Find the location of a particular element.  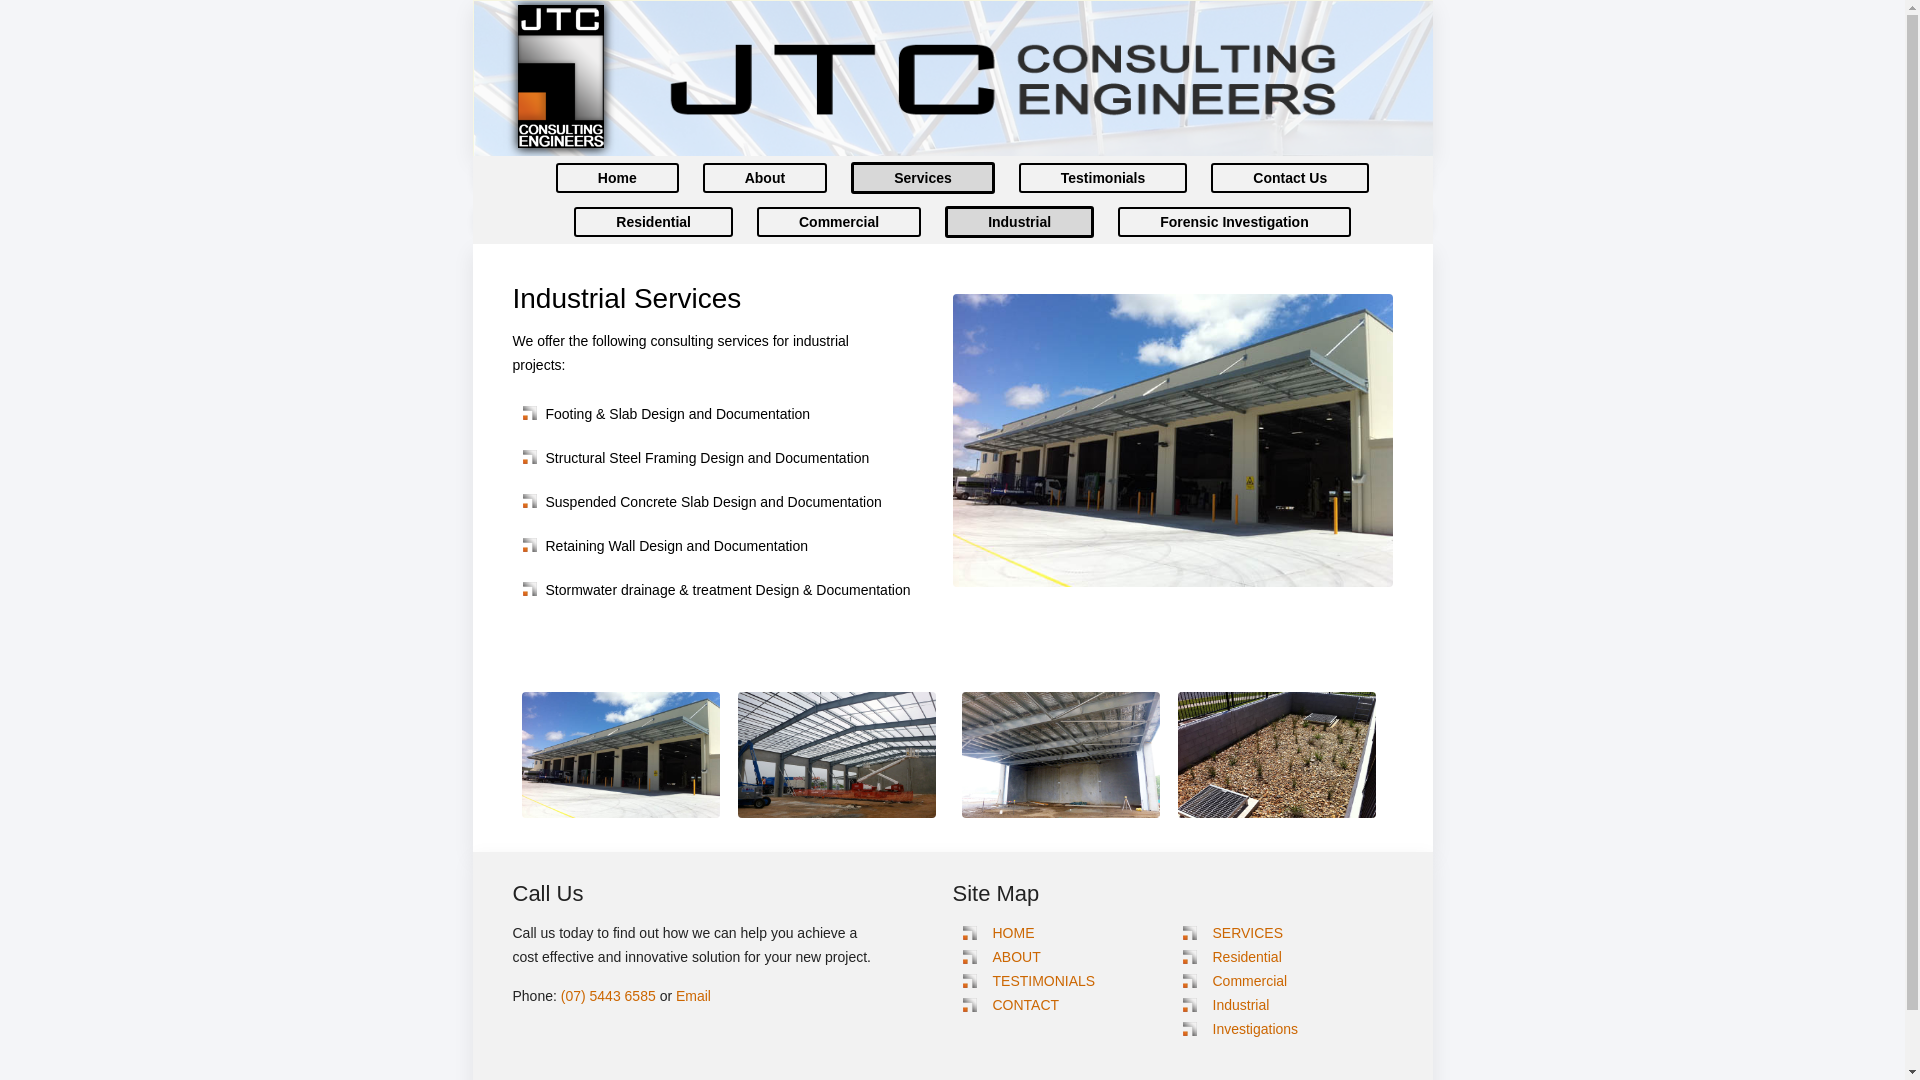

Residential is located at coordinates (654, 222).